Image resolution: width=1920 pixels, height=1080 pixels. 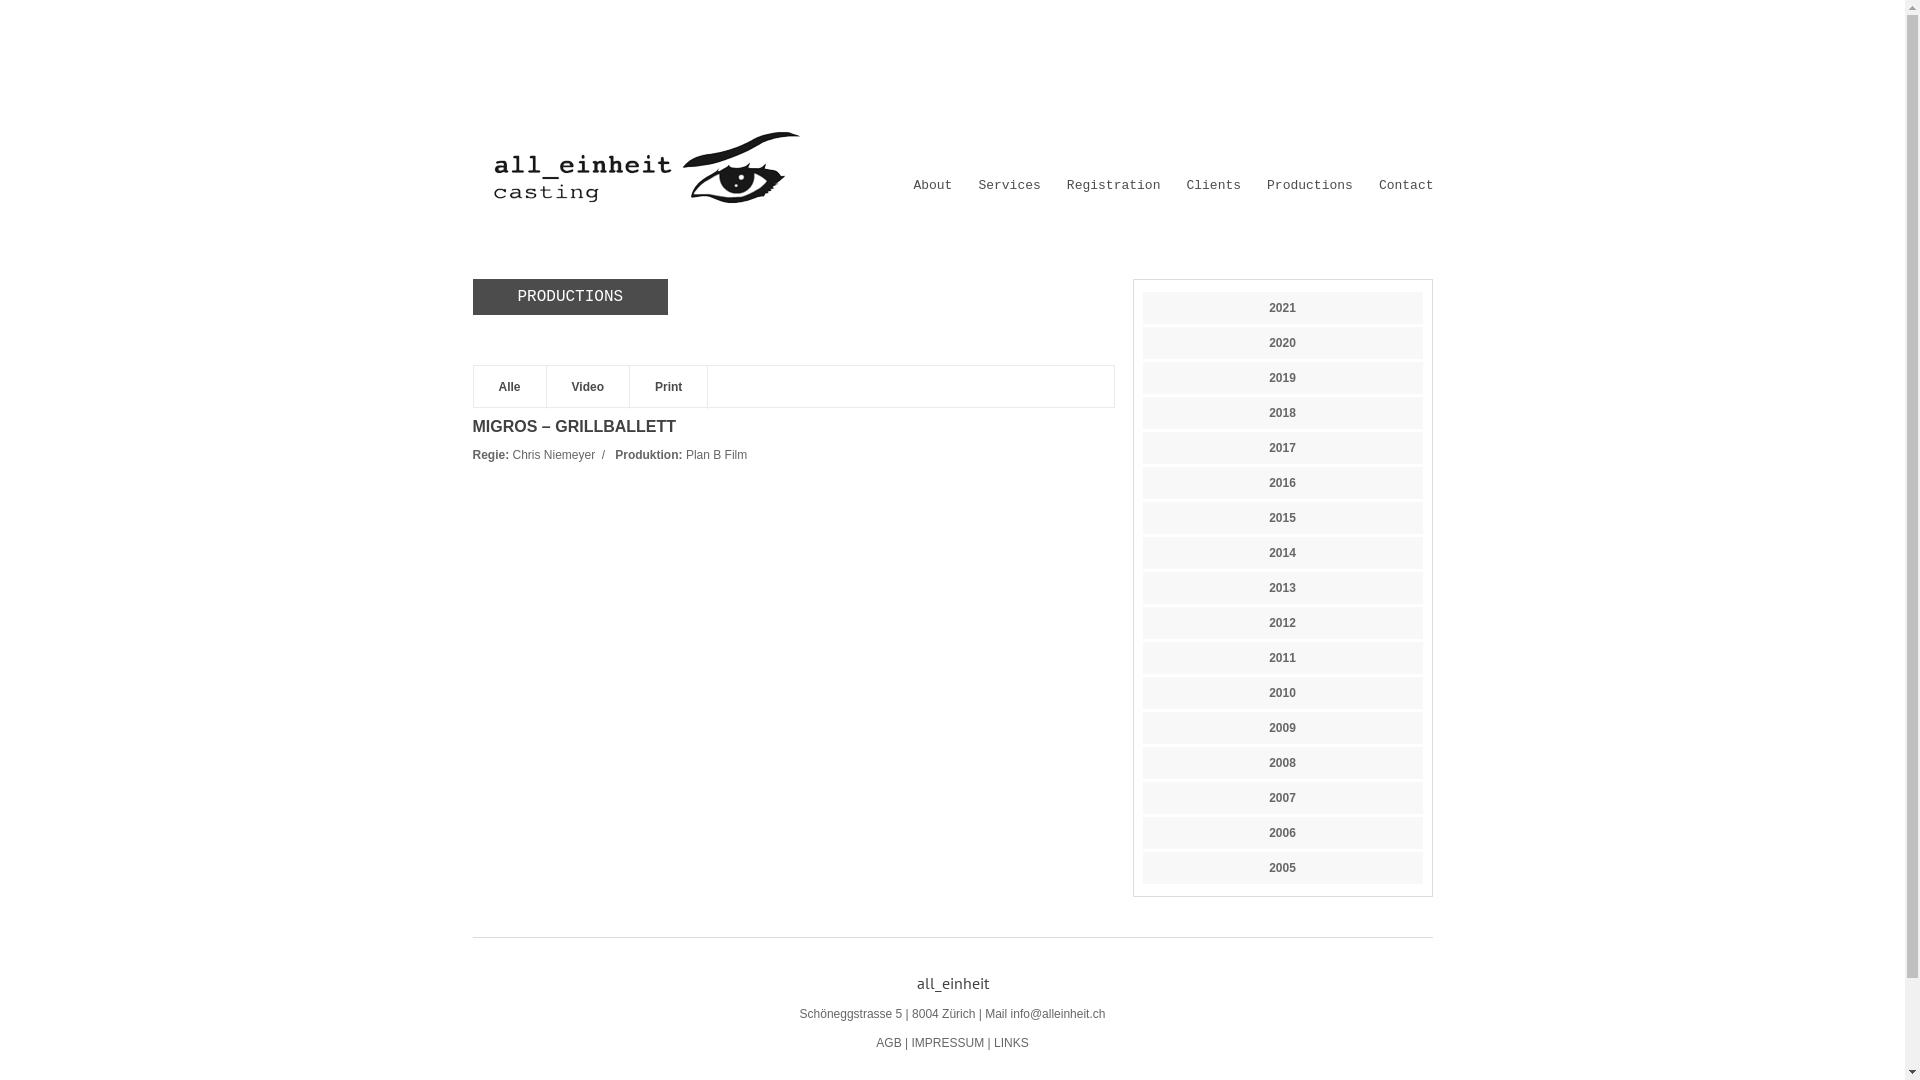 I want to click on Print, so click(x=668, y=388).